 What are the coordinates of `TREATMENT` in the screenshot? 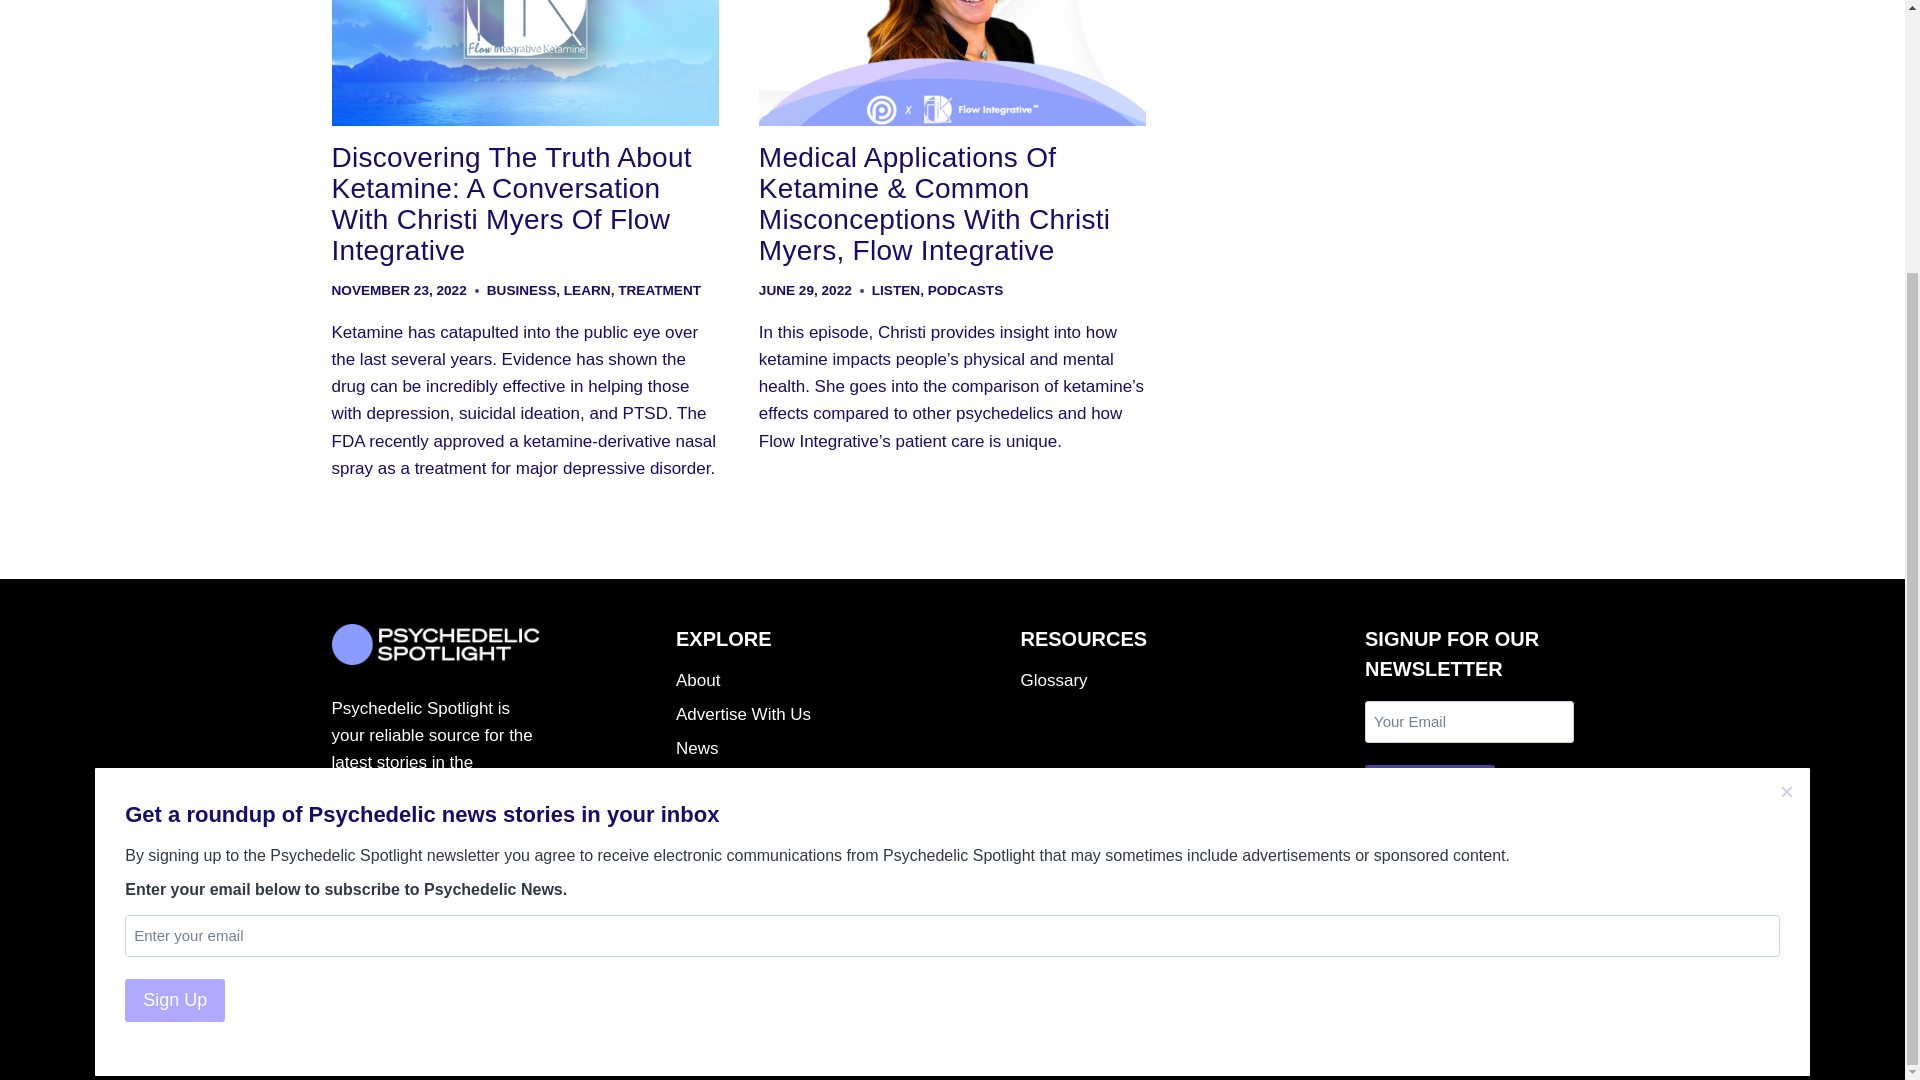 It's located at (659, 290).